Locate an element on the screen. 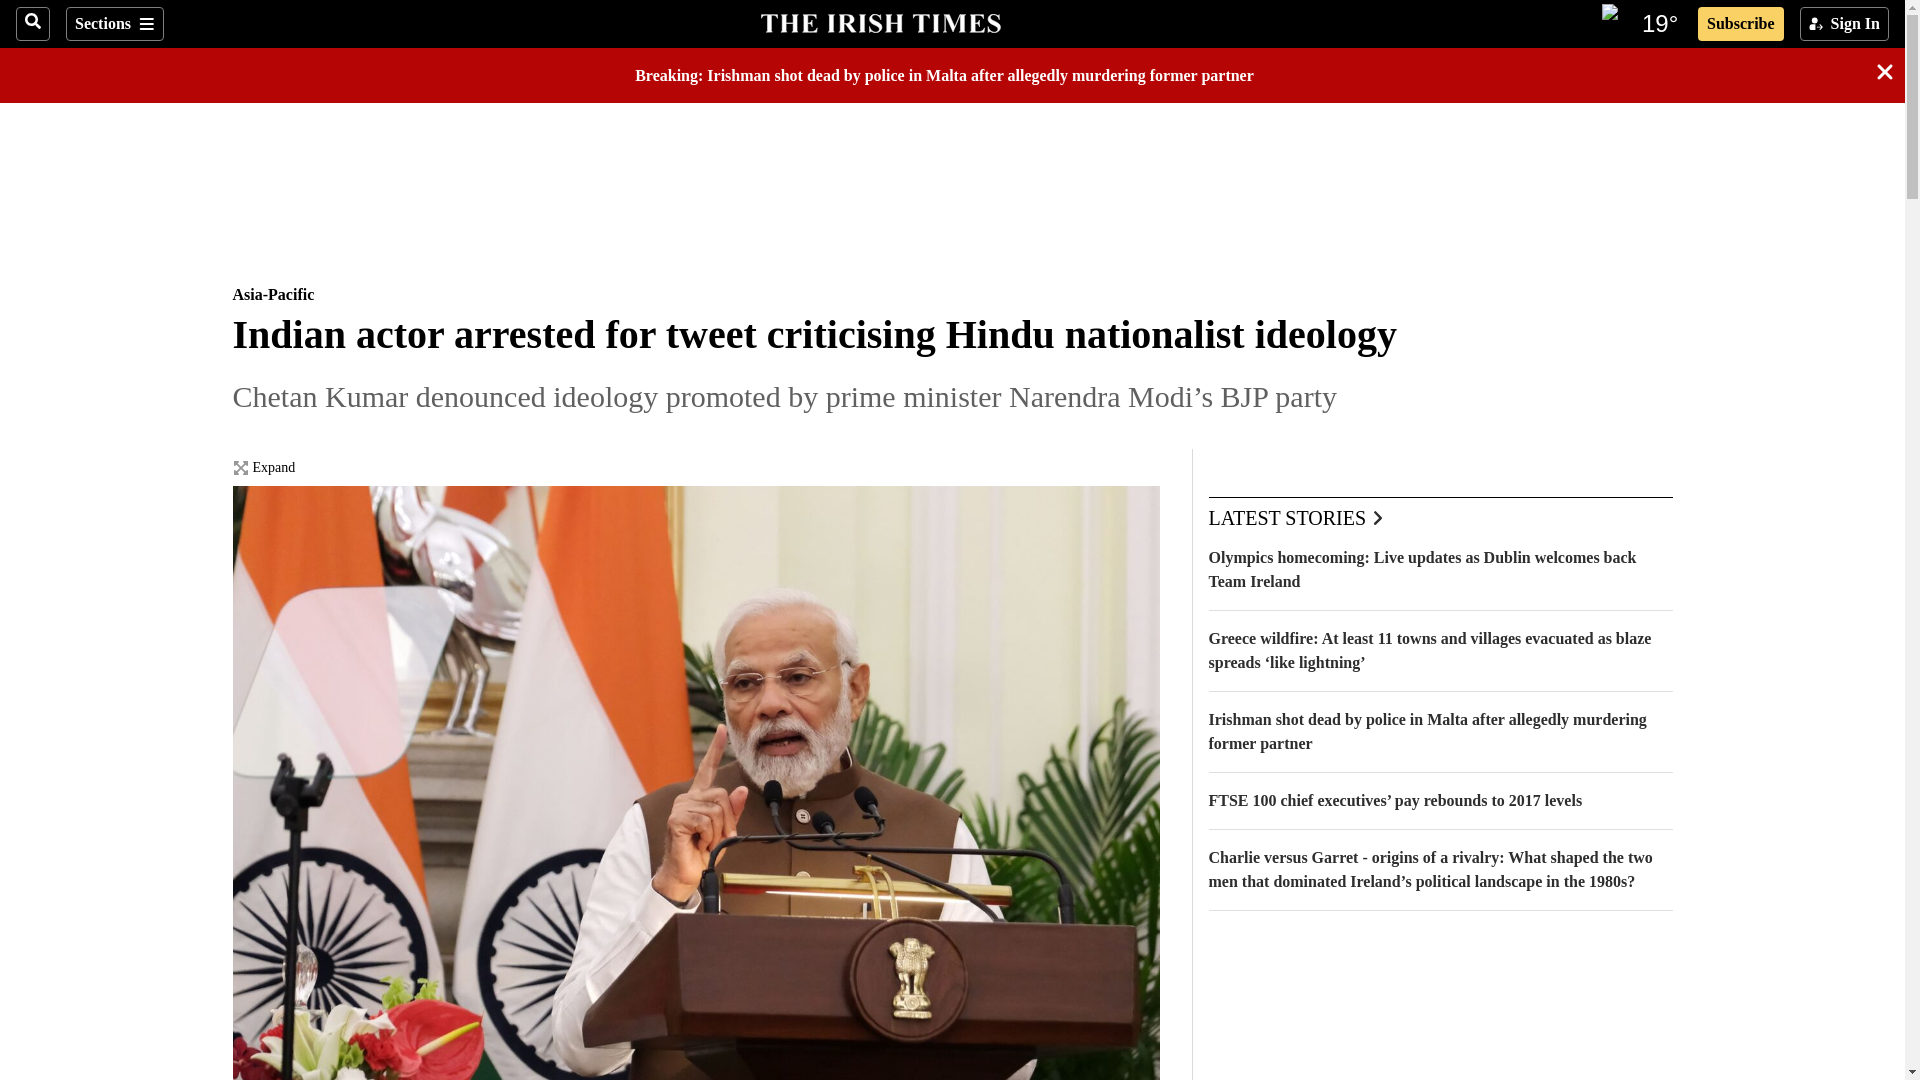  The Irish Times is located at coordinates (880, 21).